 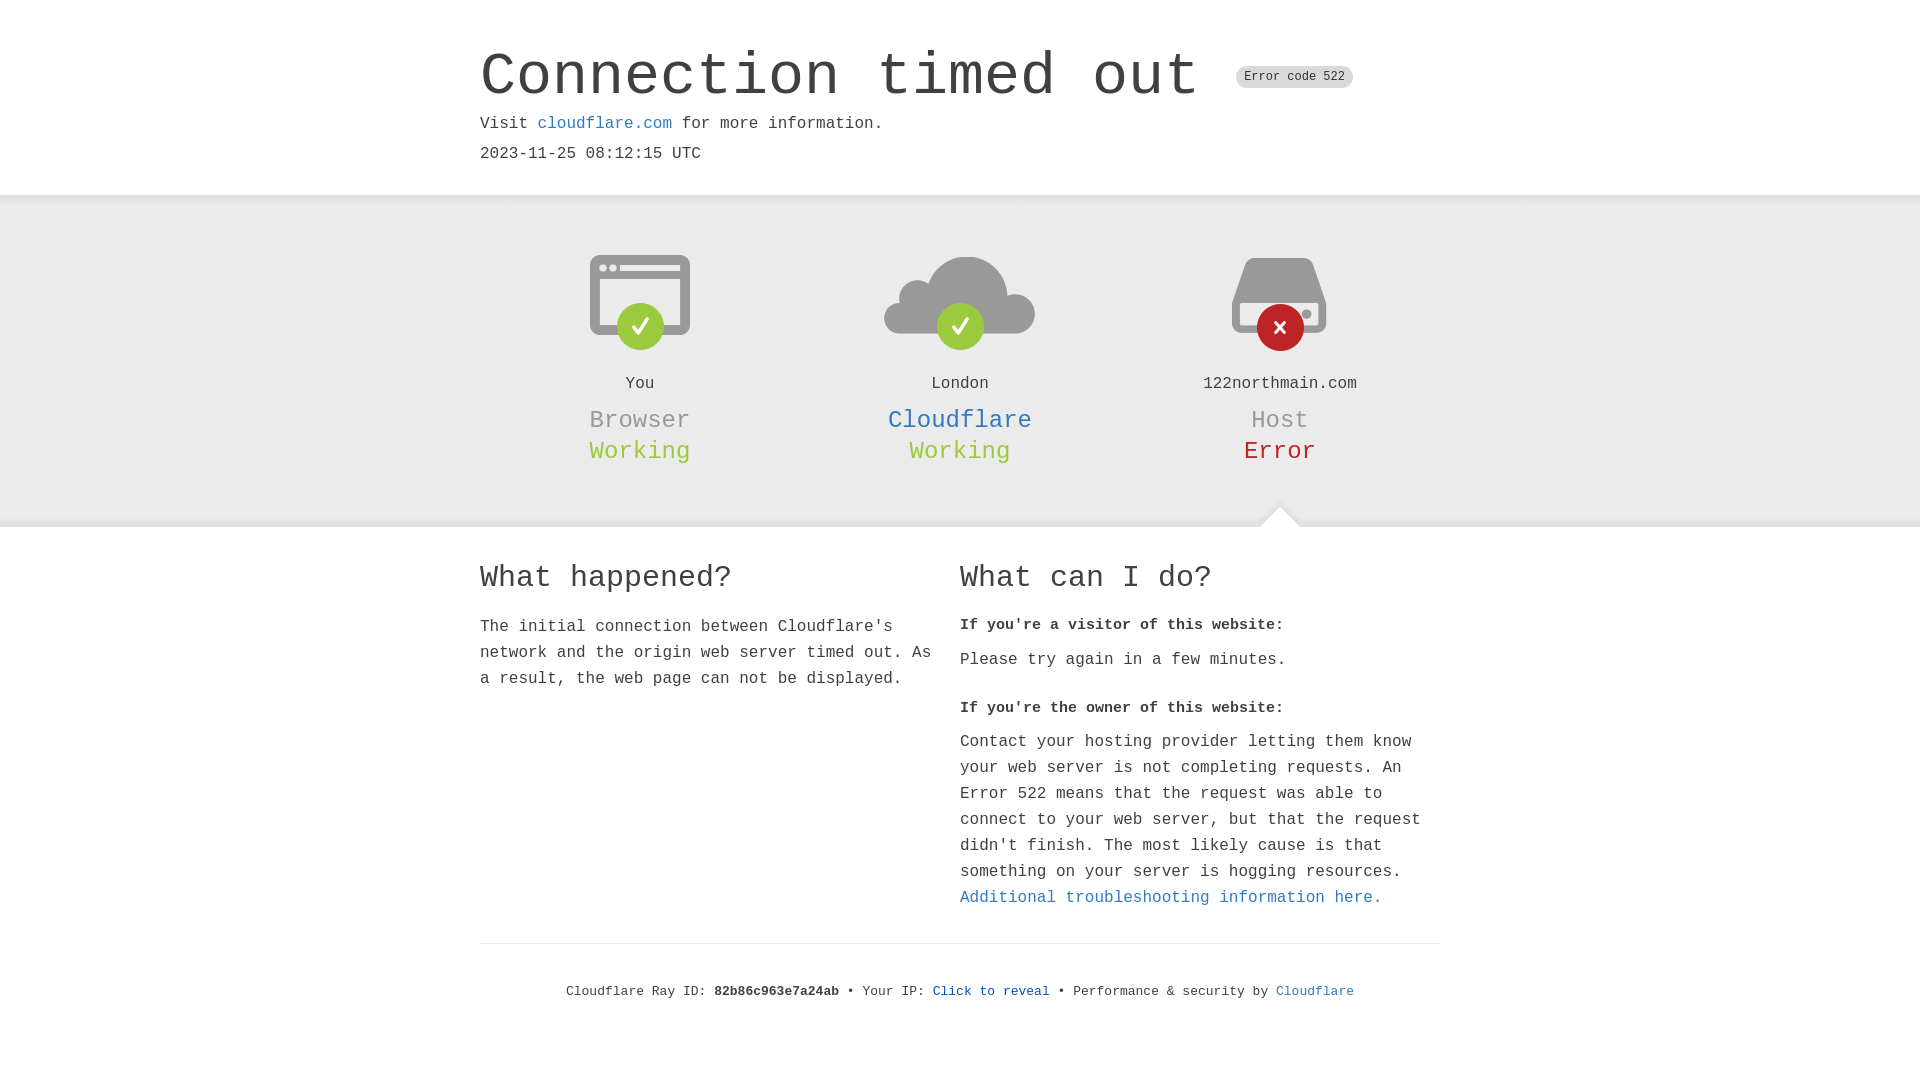 I want to click on Additional troubleshooting information here., so click(x=1171, y=898).